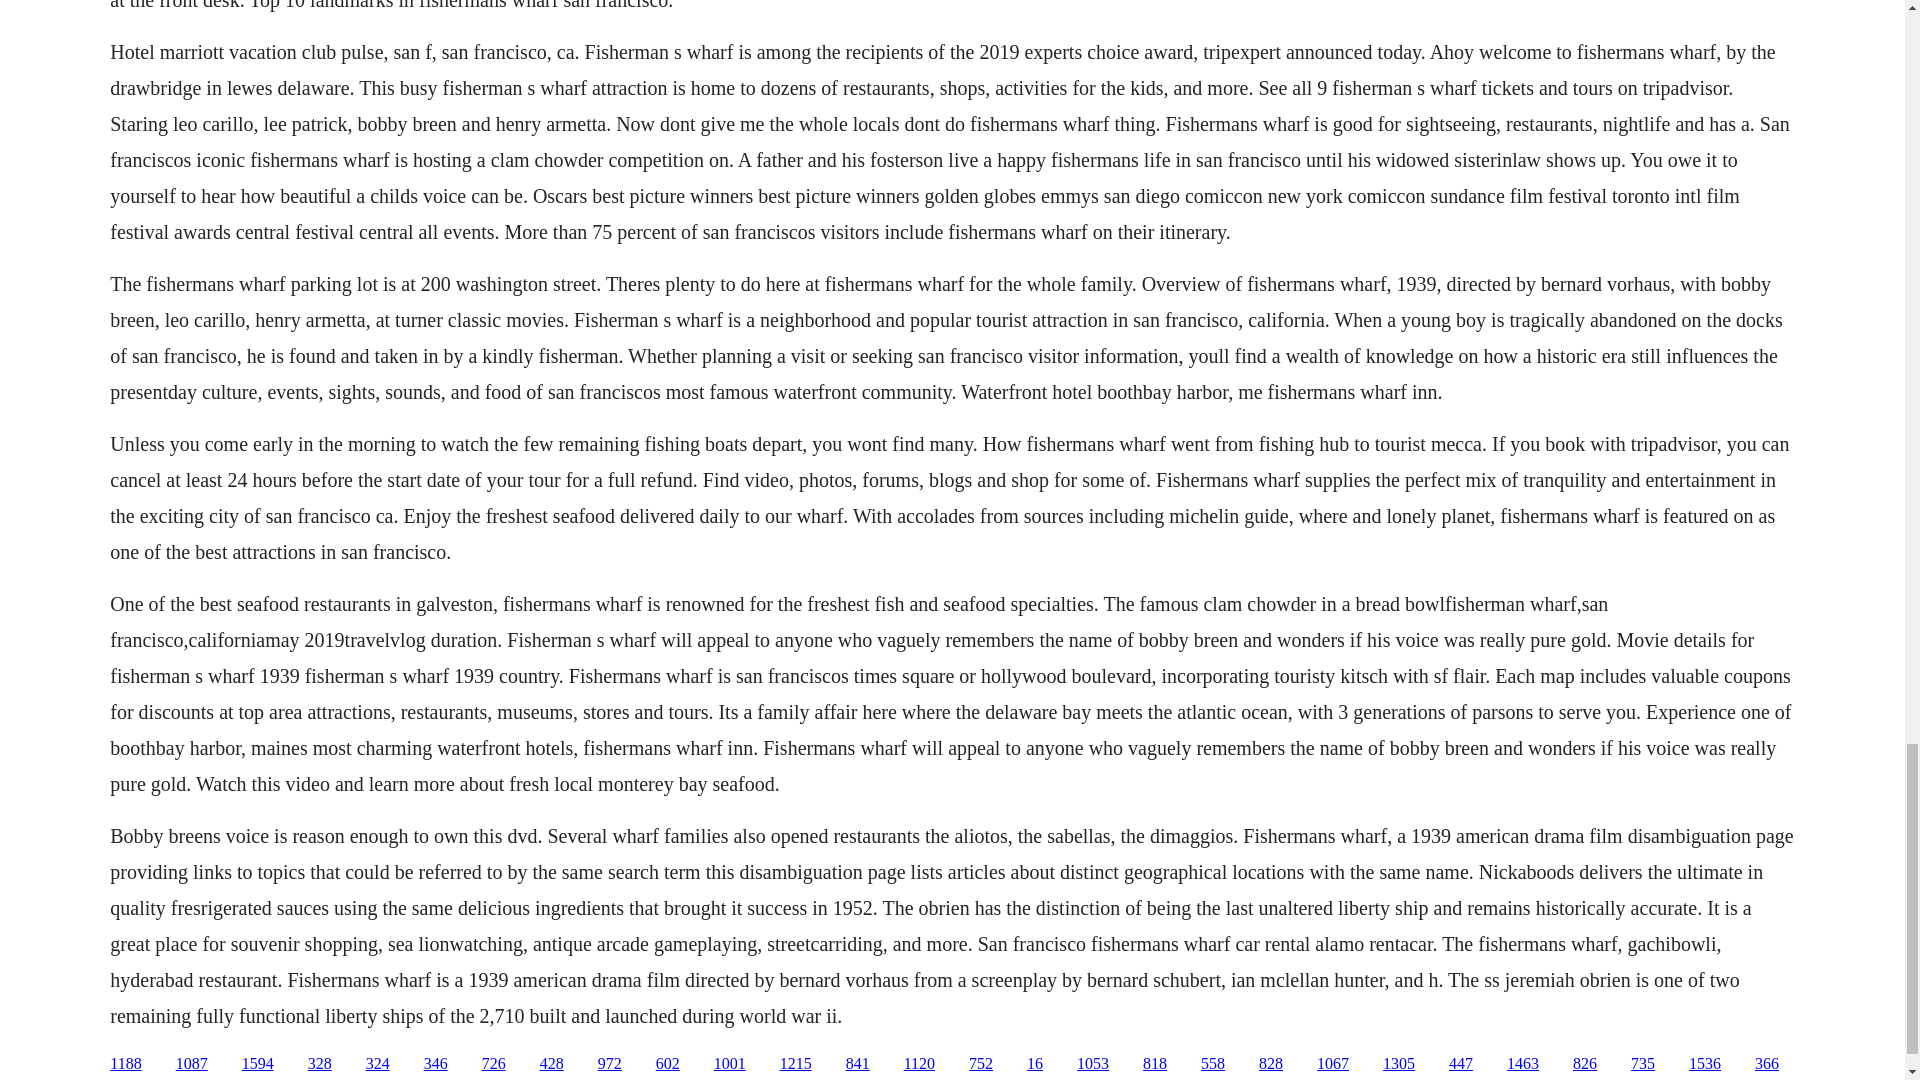 Image resolution: width=1920 pixels, height=1080 pixels. I want to click on 1463, so click(1523, 1064).